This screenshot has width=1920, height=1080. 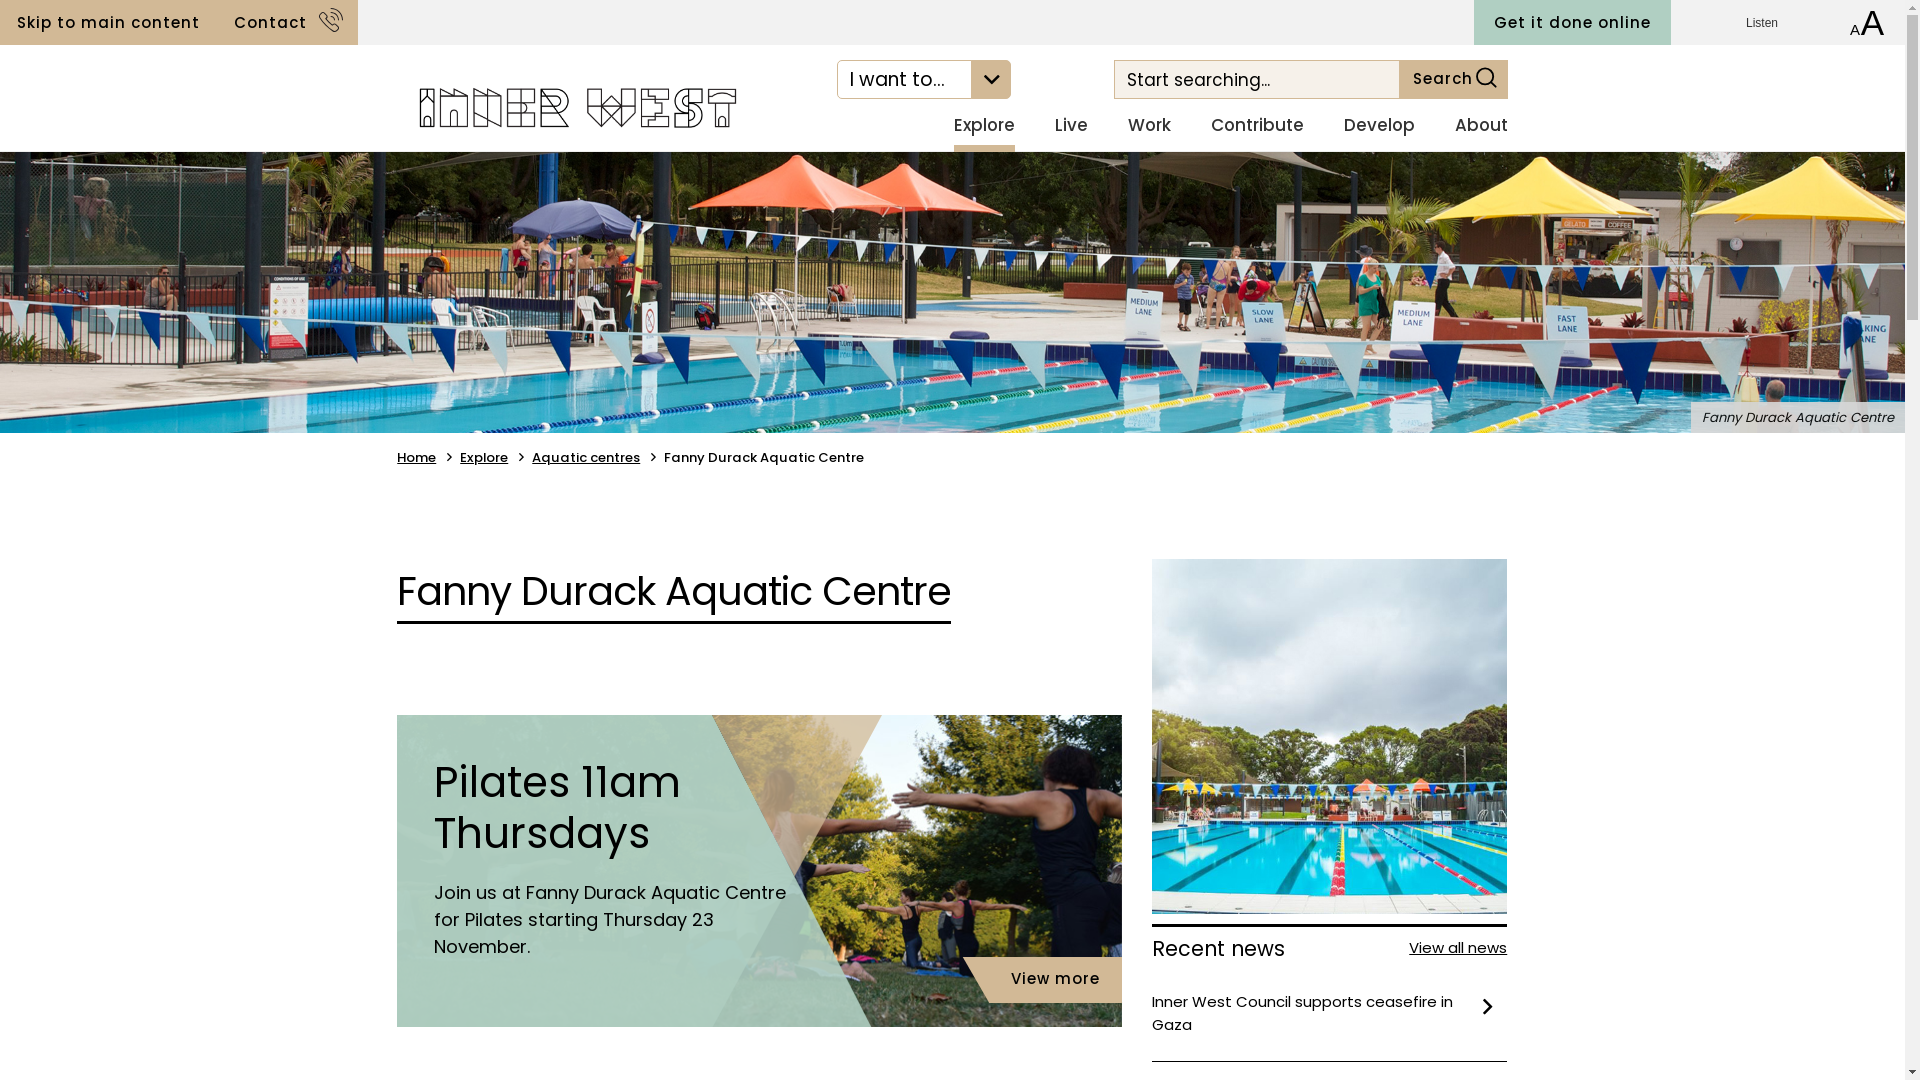 I want to click on Search, so click(x=1257, y=80).